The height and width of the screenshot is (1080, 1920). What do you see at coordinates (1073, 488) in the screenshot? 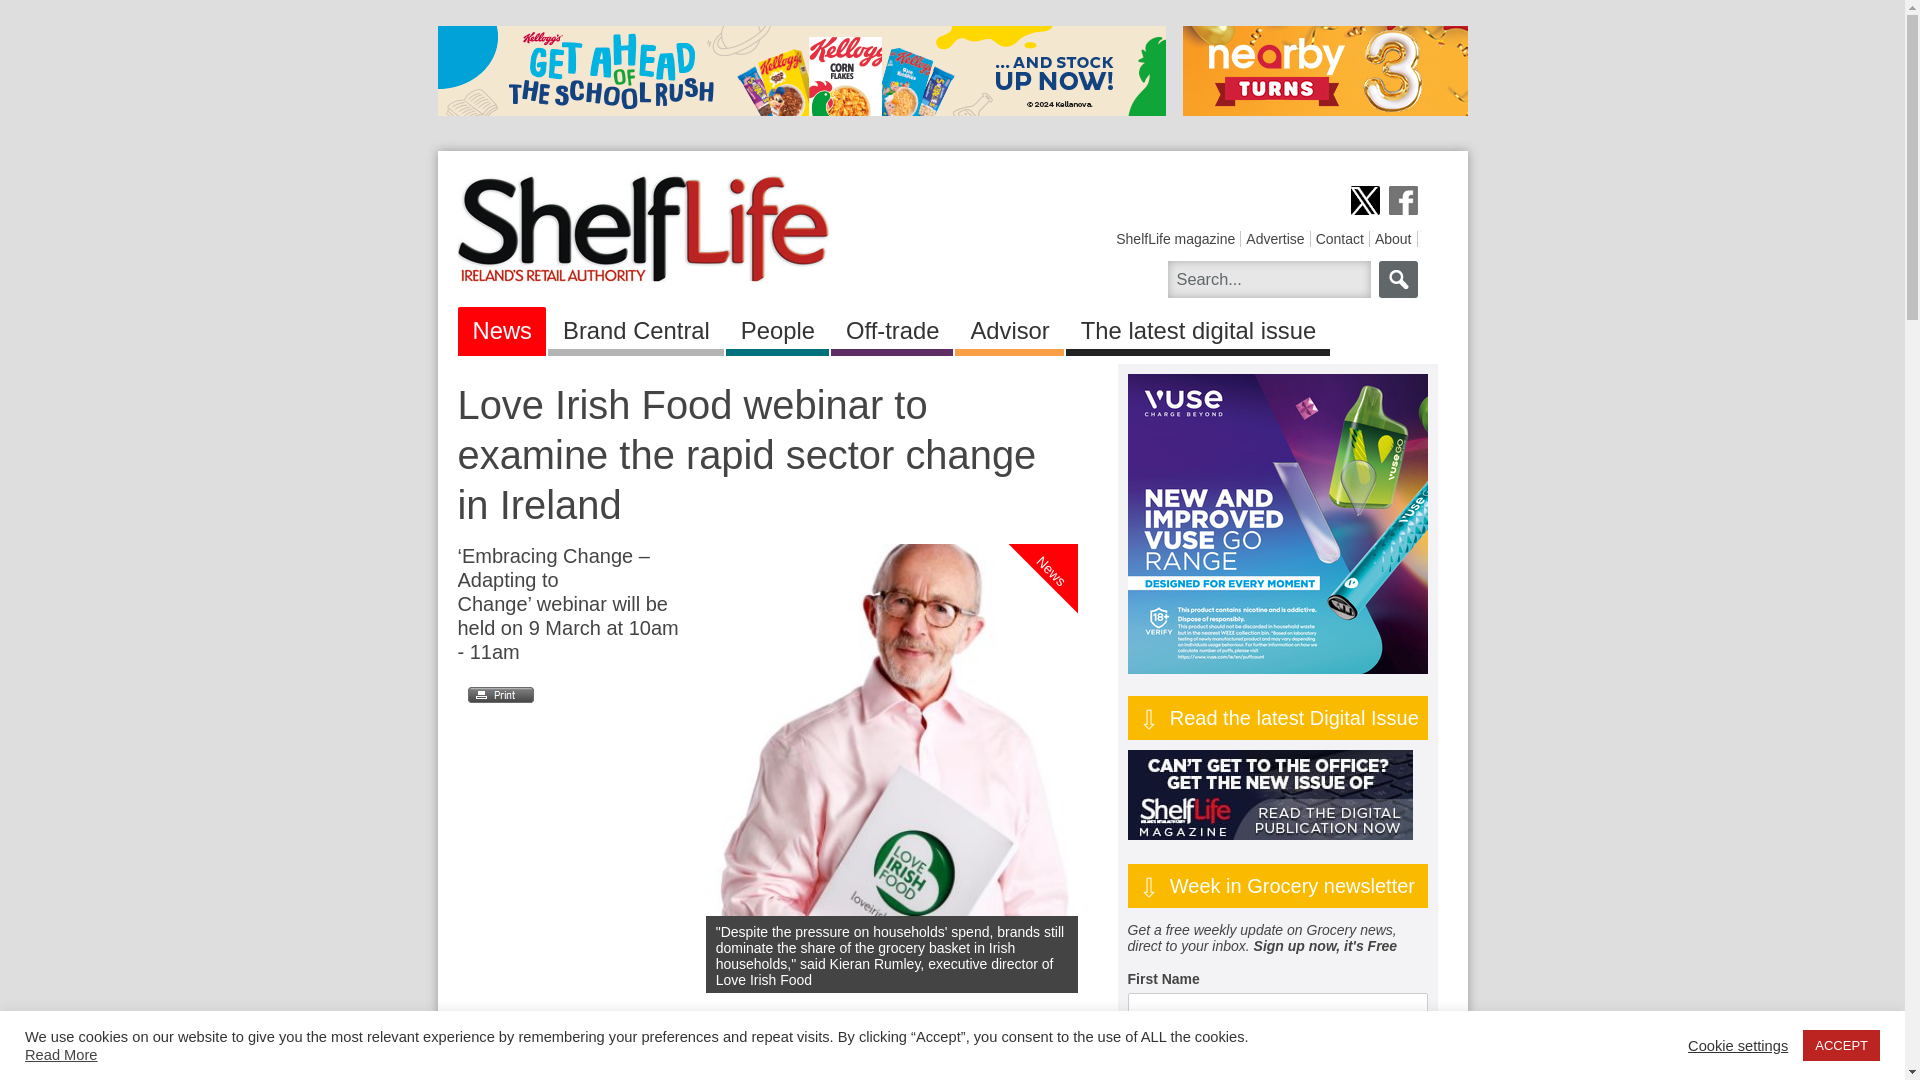
I see `News` at bounding box center [1073, 488].